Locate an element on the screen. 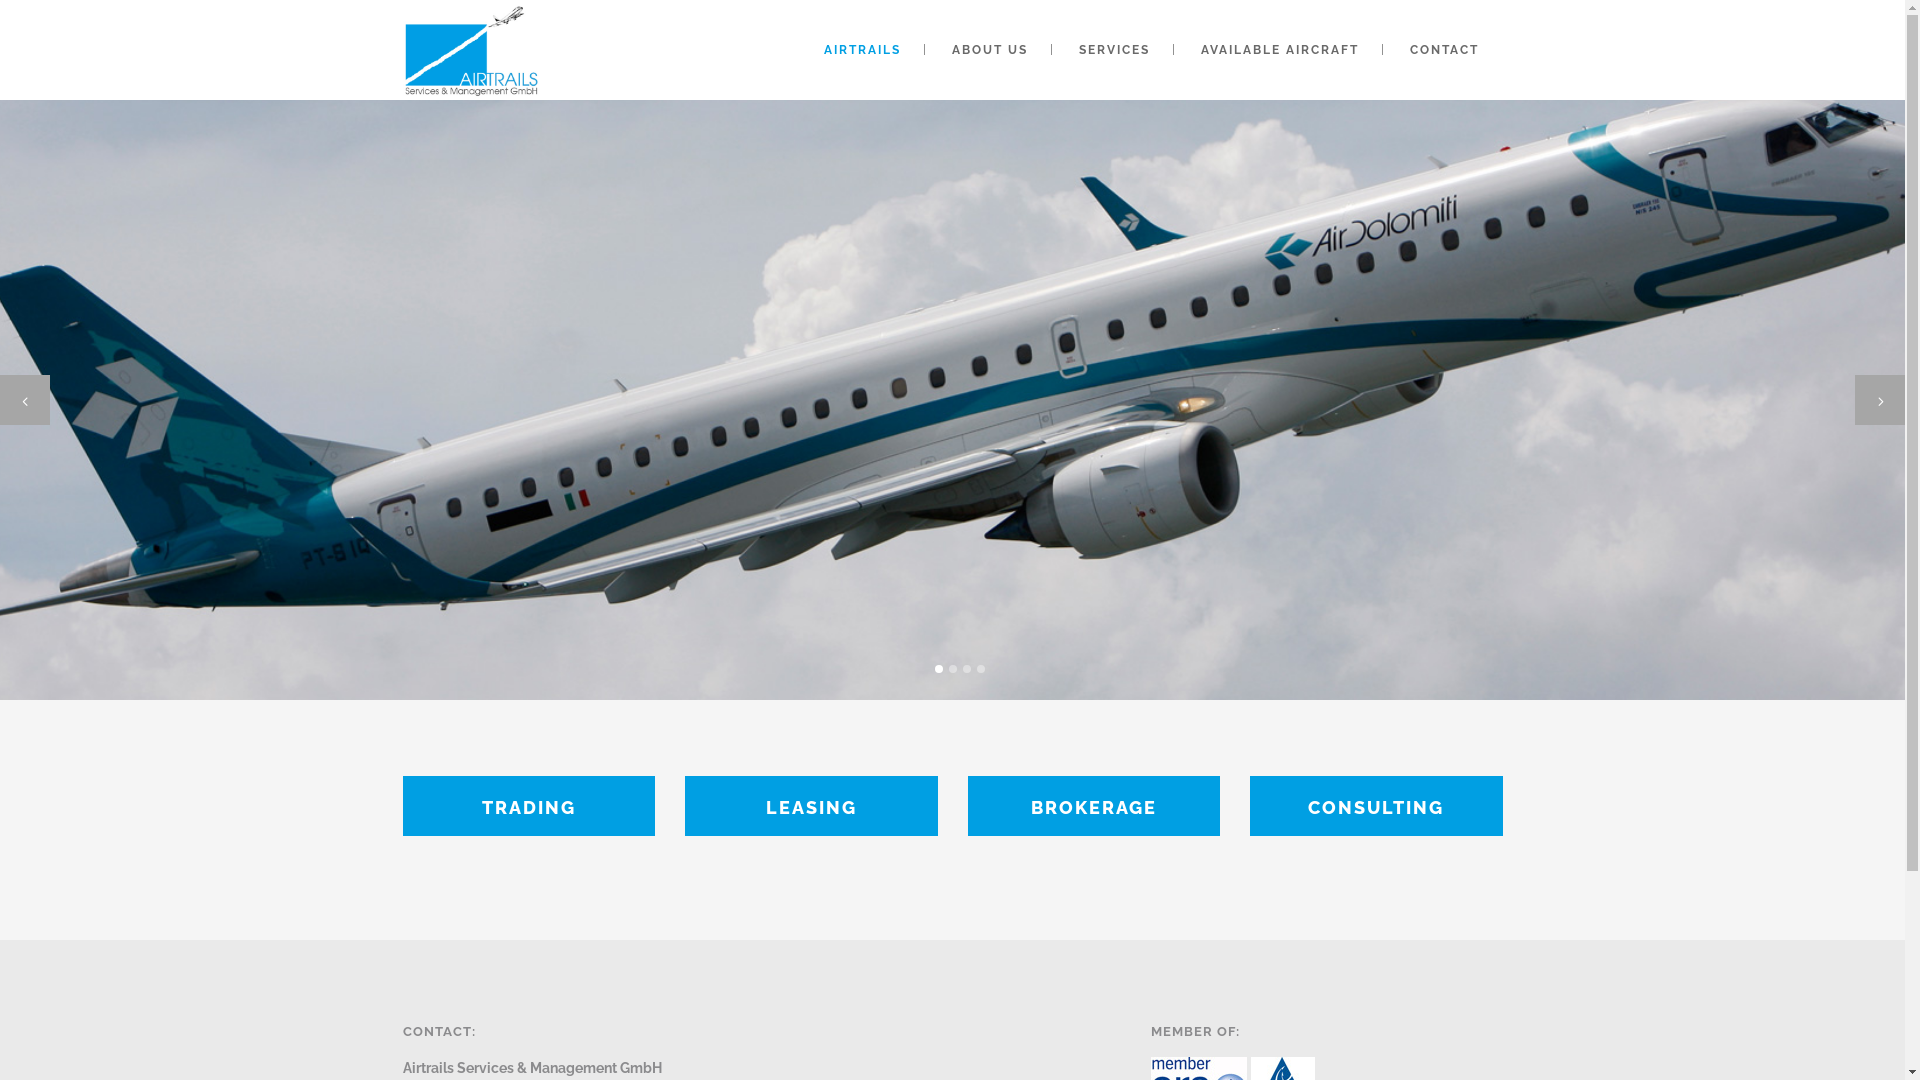 The width and height of the screenshot is (1920, 1080). SERVICES is located at coordinates (1114, 50).